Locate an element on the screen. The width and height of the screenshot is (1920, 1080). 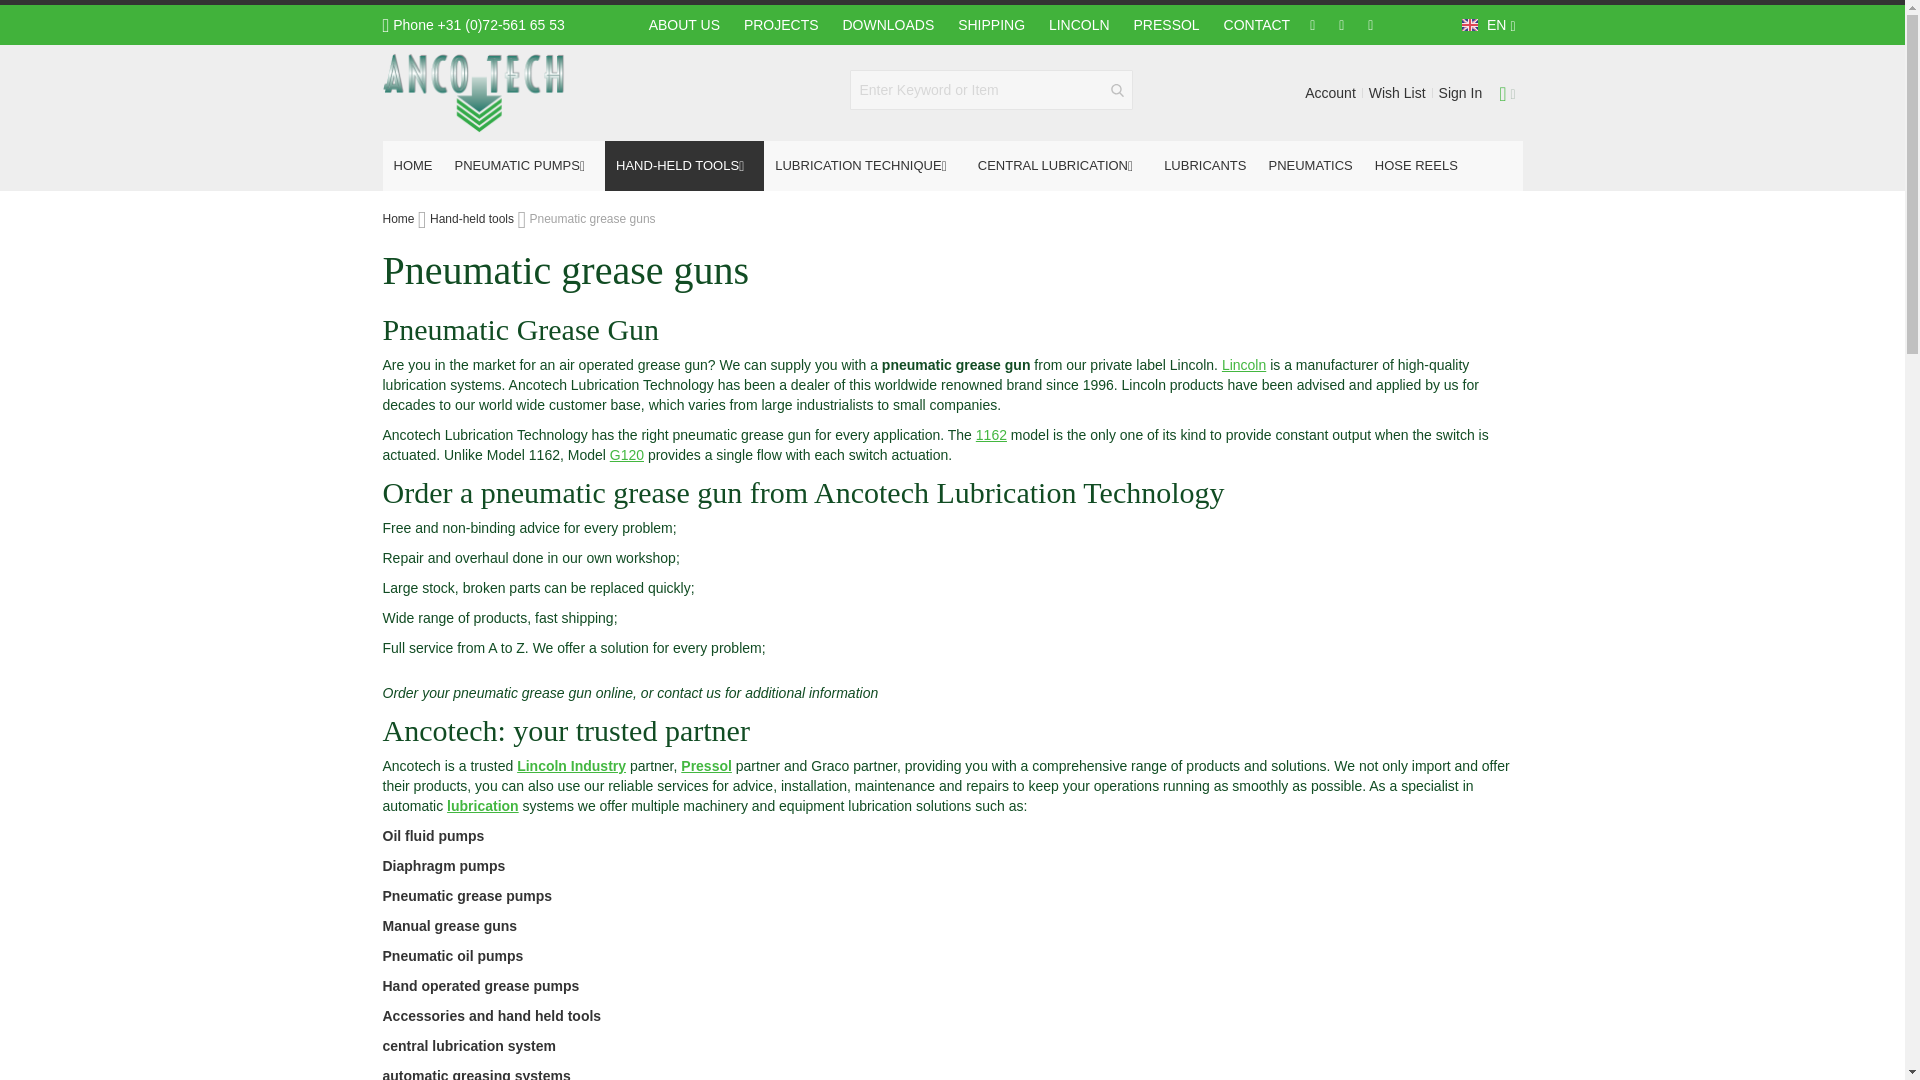
Wish List is located at coordinates (1396, 93).